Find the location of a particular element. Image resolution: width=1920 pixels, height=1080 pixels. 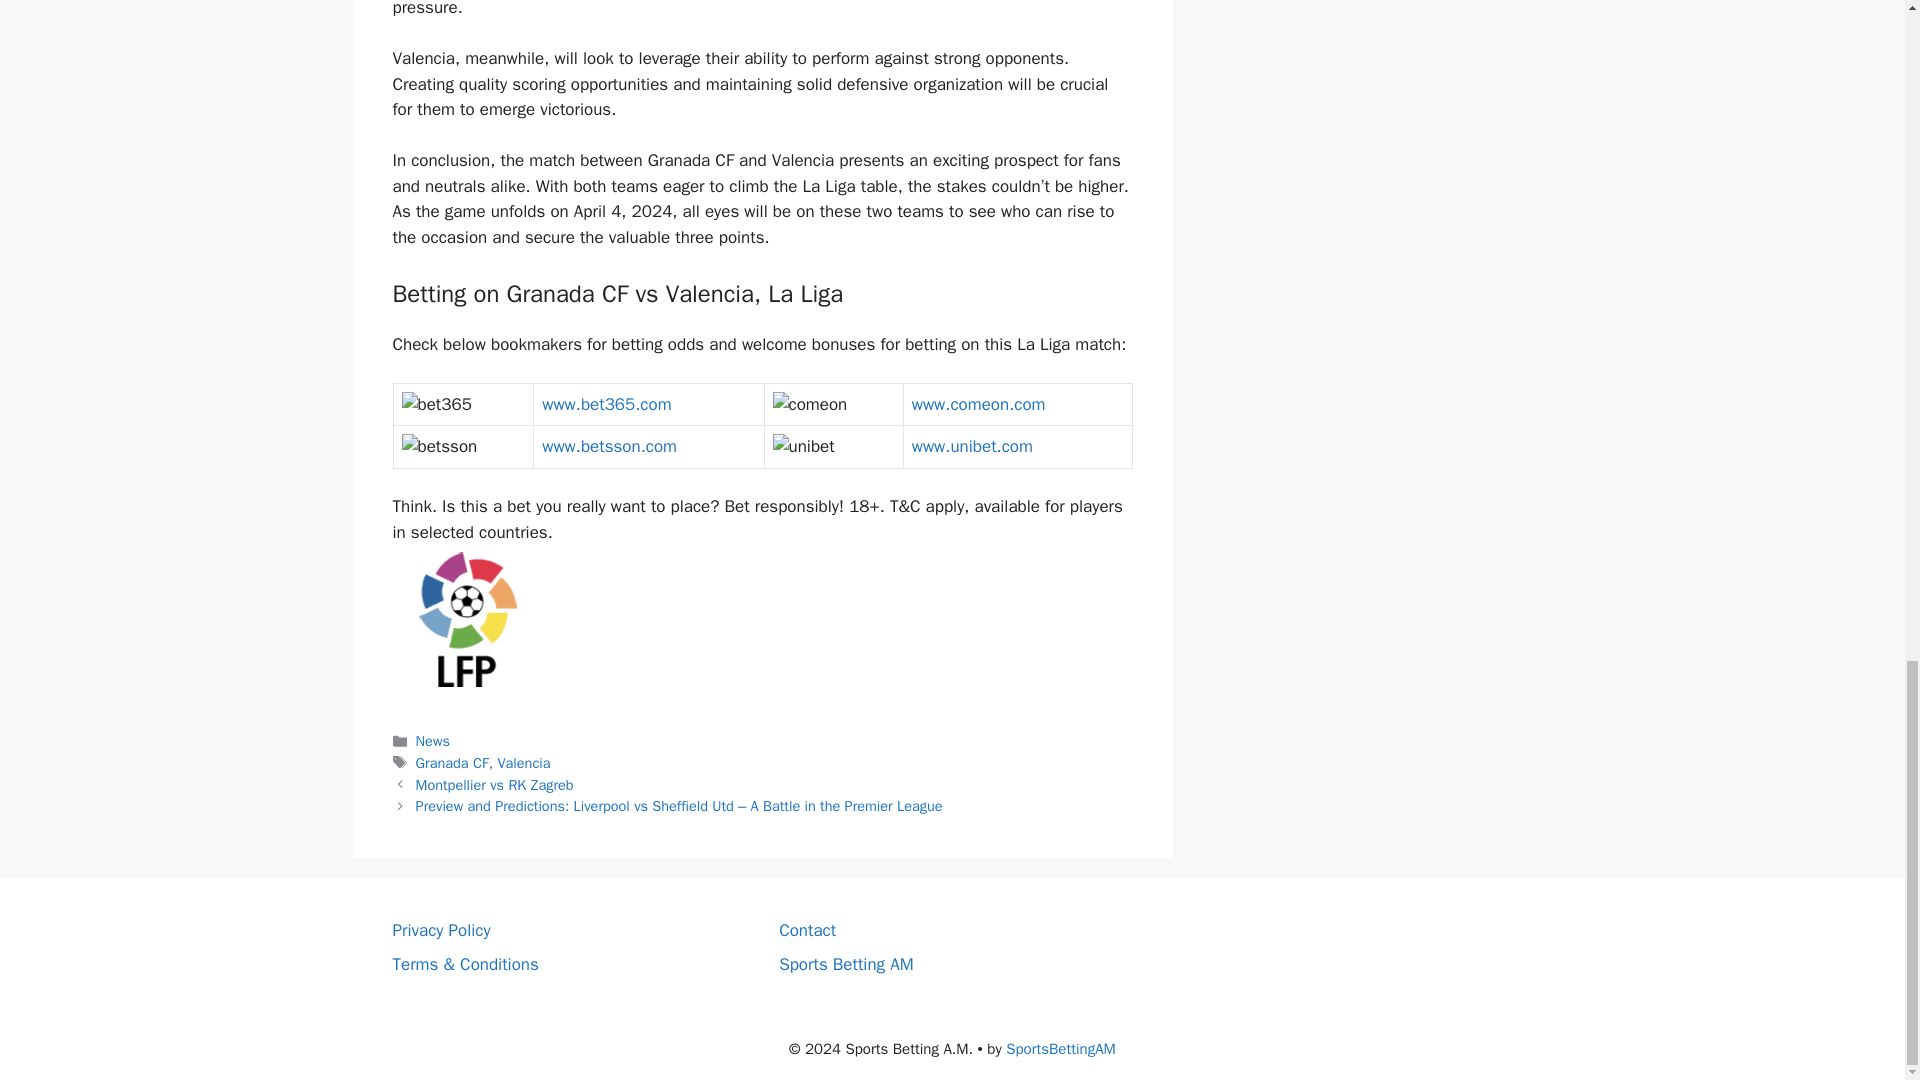

Granada CF is located at coordinates (452, 762).